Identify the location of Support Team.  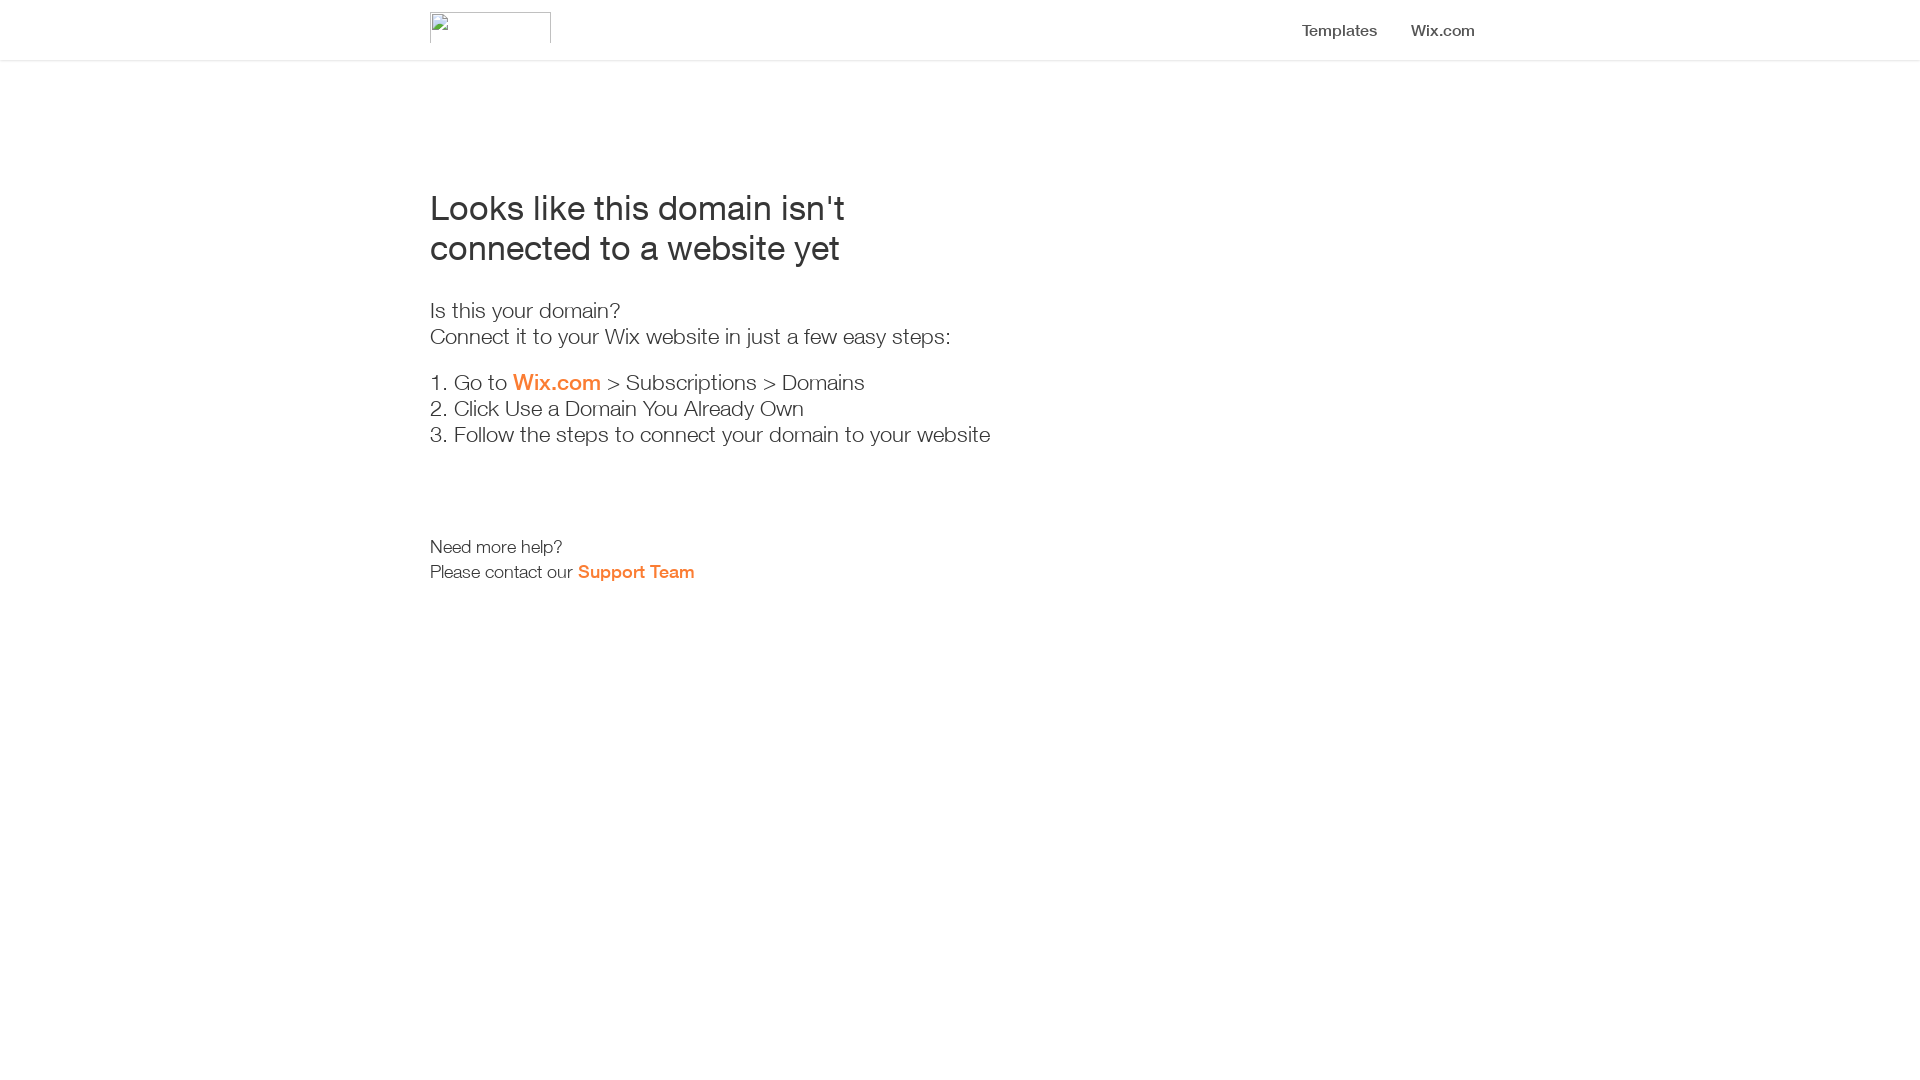
(636, 571).